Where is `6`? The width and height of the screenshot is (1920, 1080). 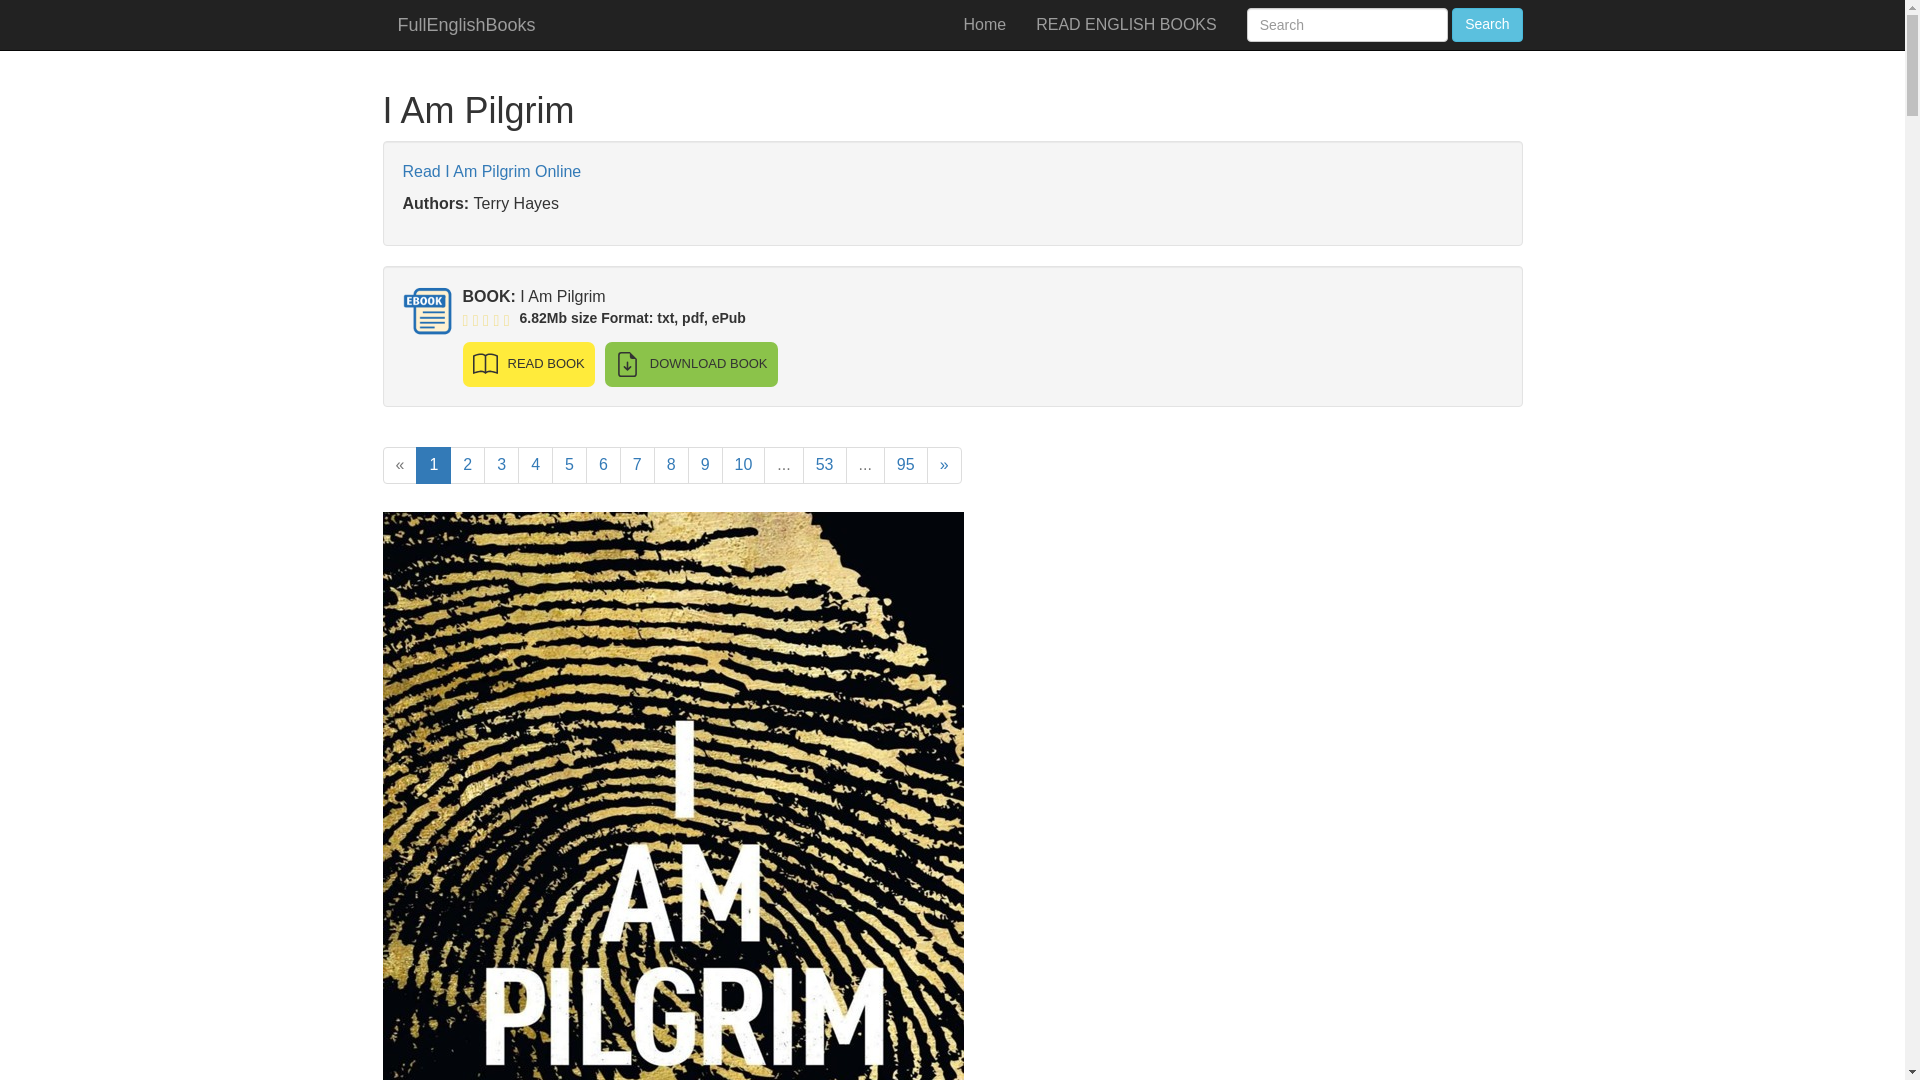 6 is located at coordinates (602, 465).